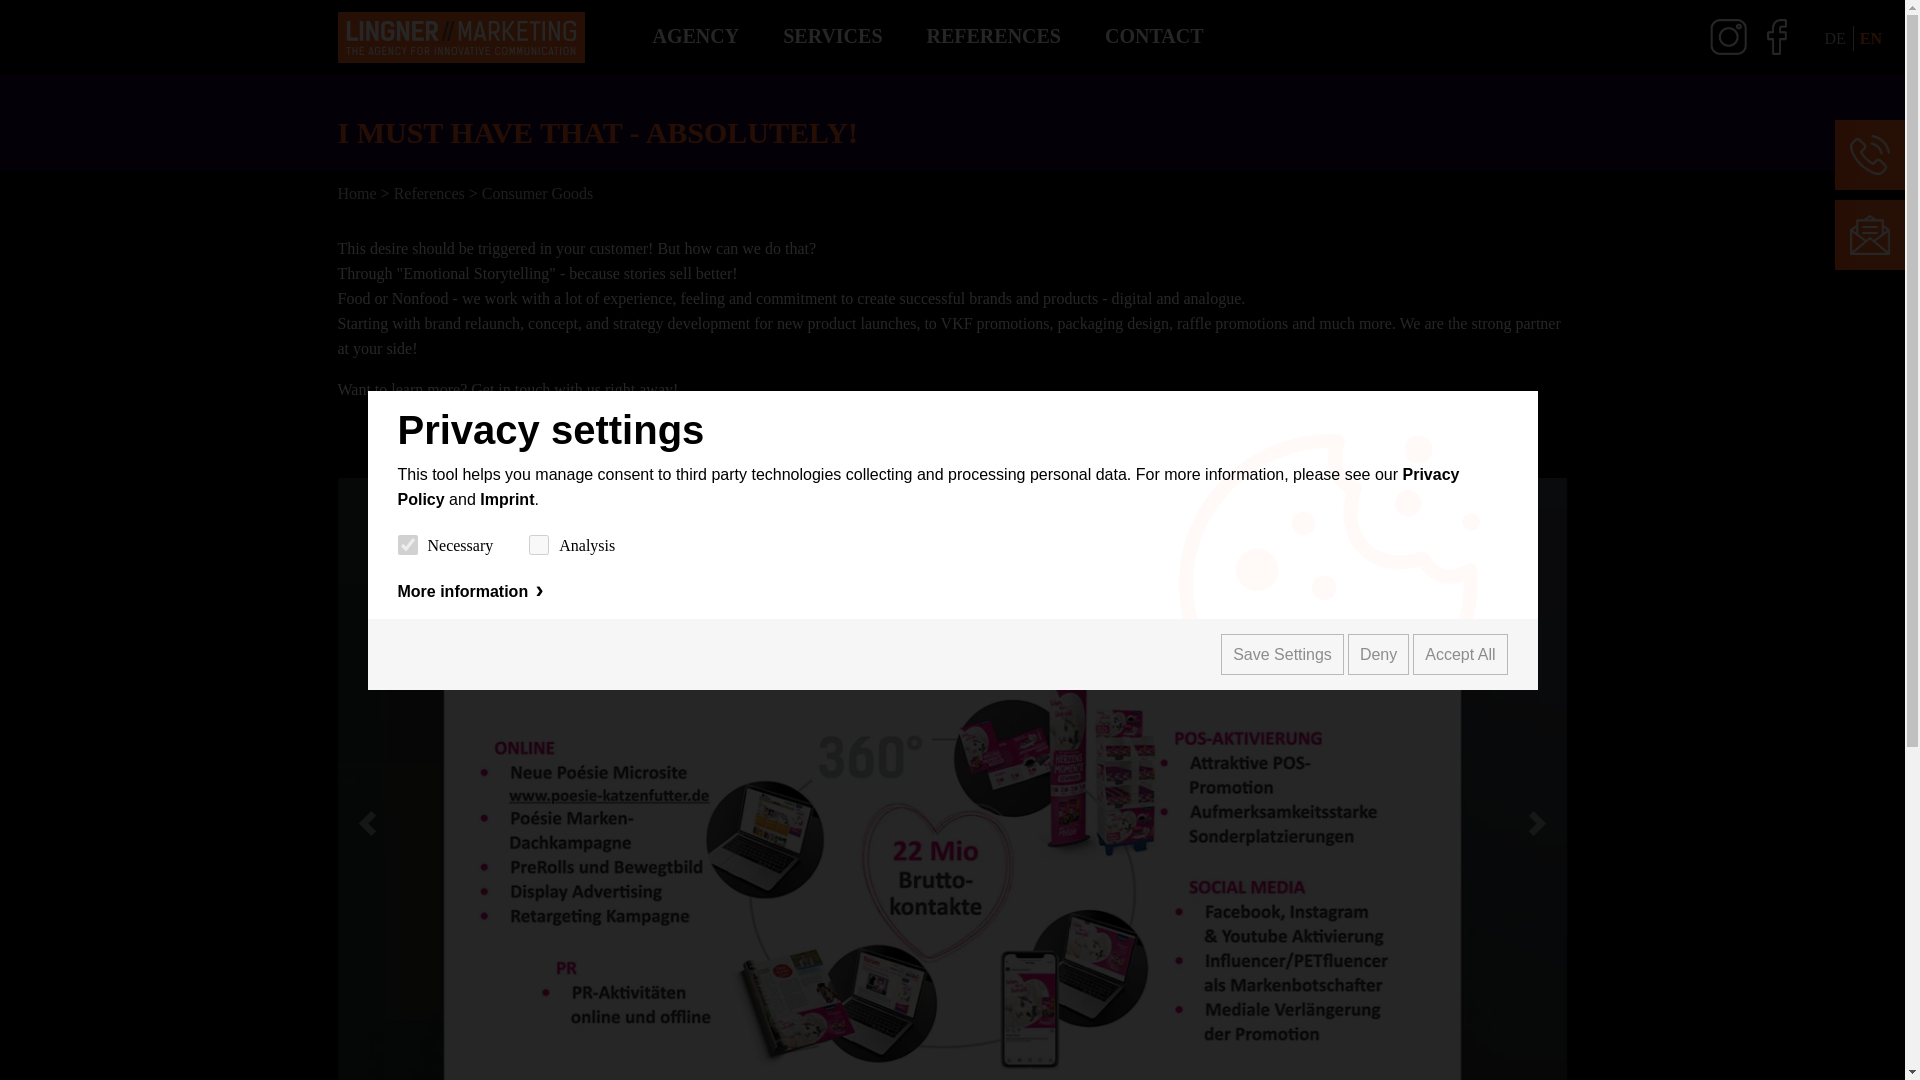 The height and width of the screenshot is (1080, 1920). Describe the element at coordinates (1834, 38) in the screenshot. I see `DE` at that location.